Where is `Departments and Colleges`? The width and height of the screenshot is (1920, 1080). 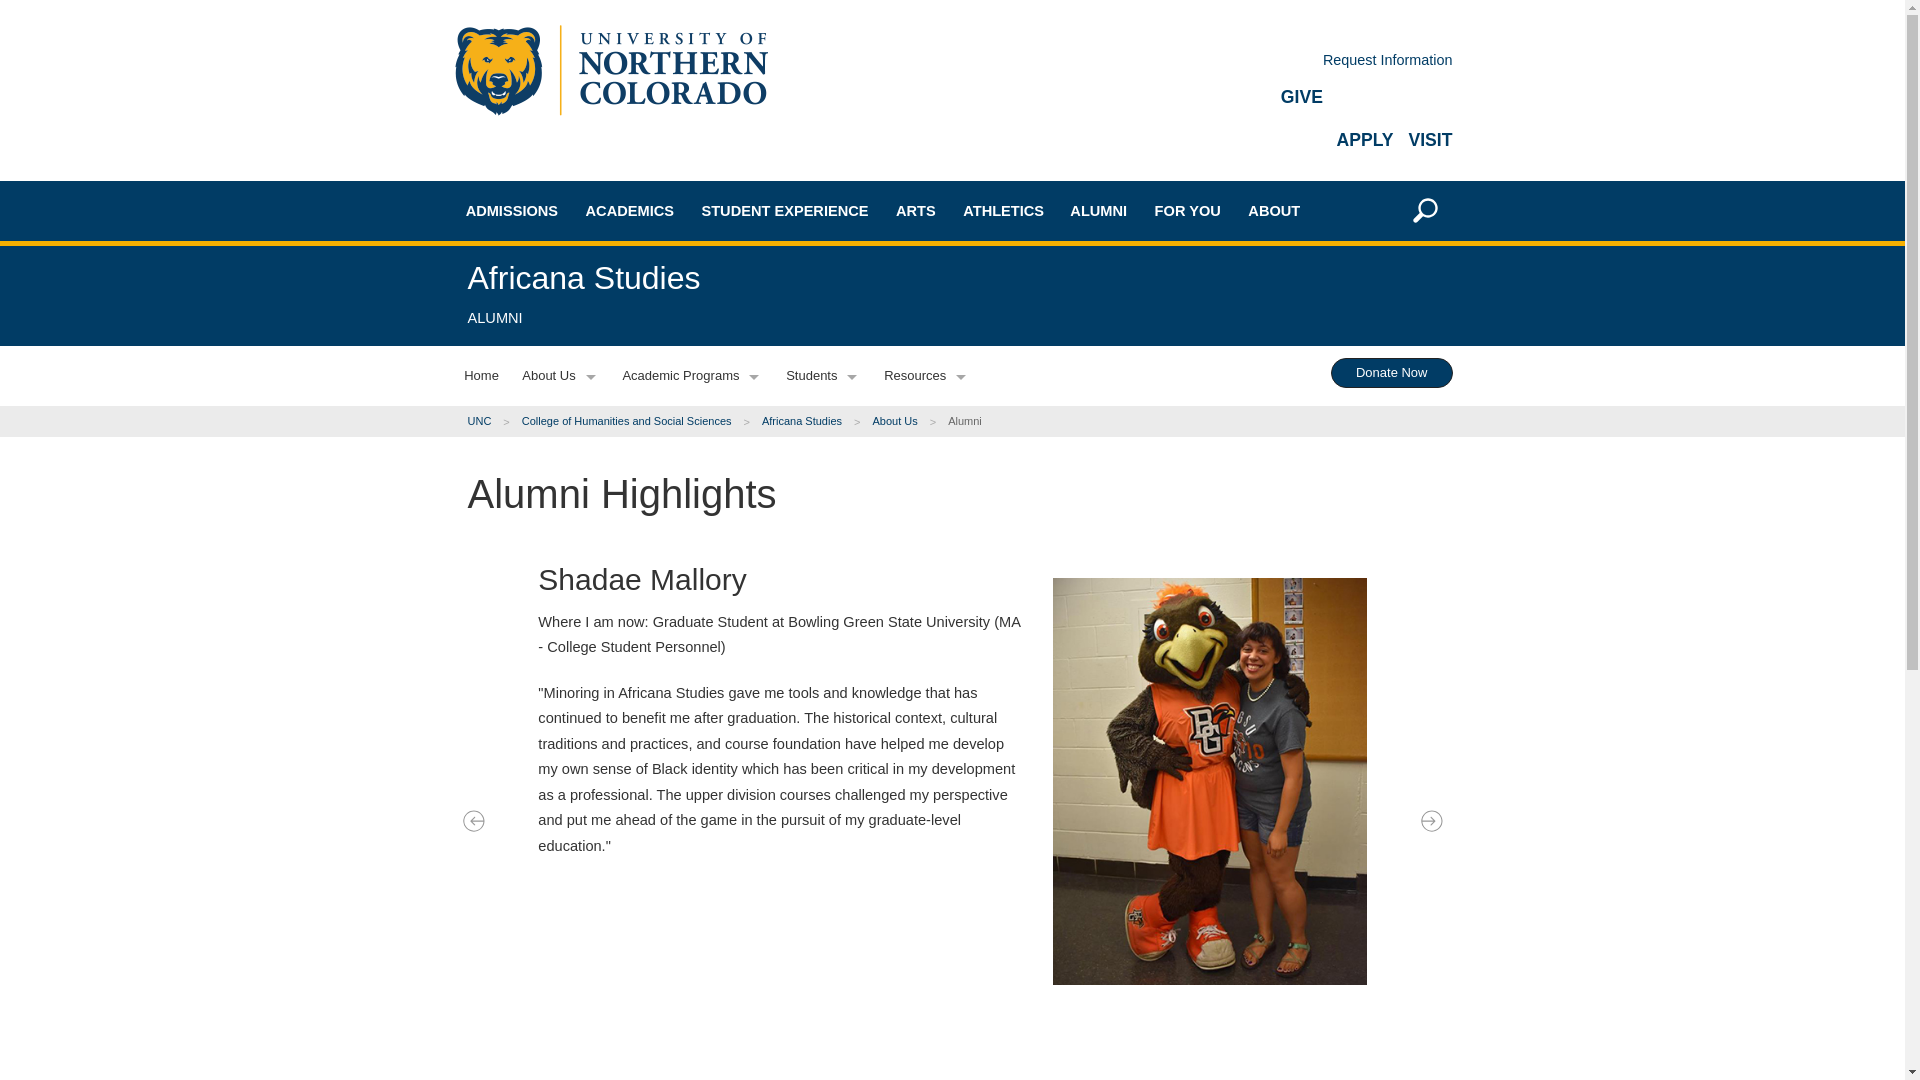
Departments and Colleges is located at coordinates (672, 378).